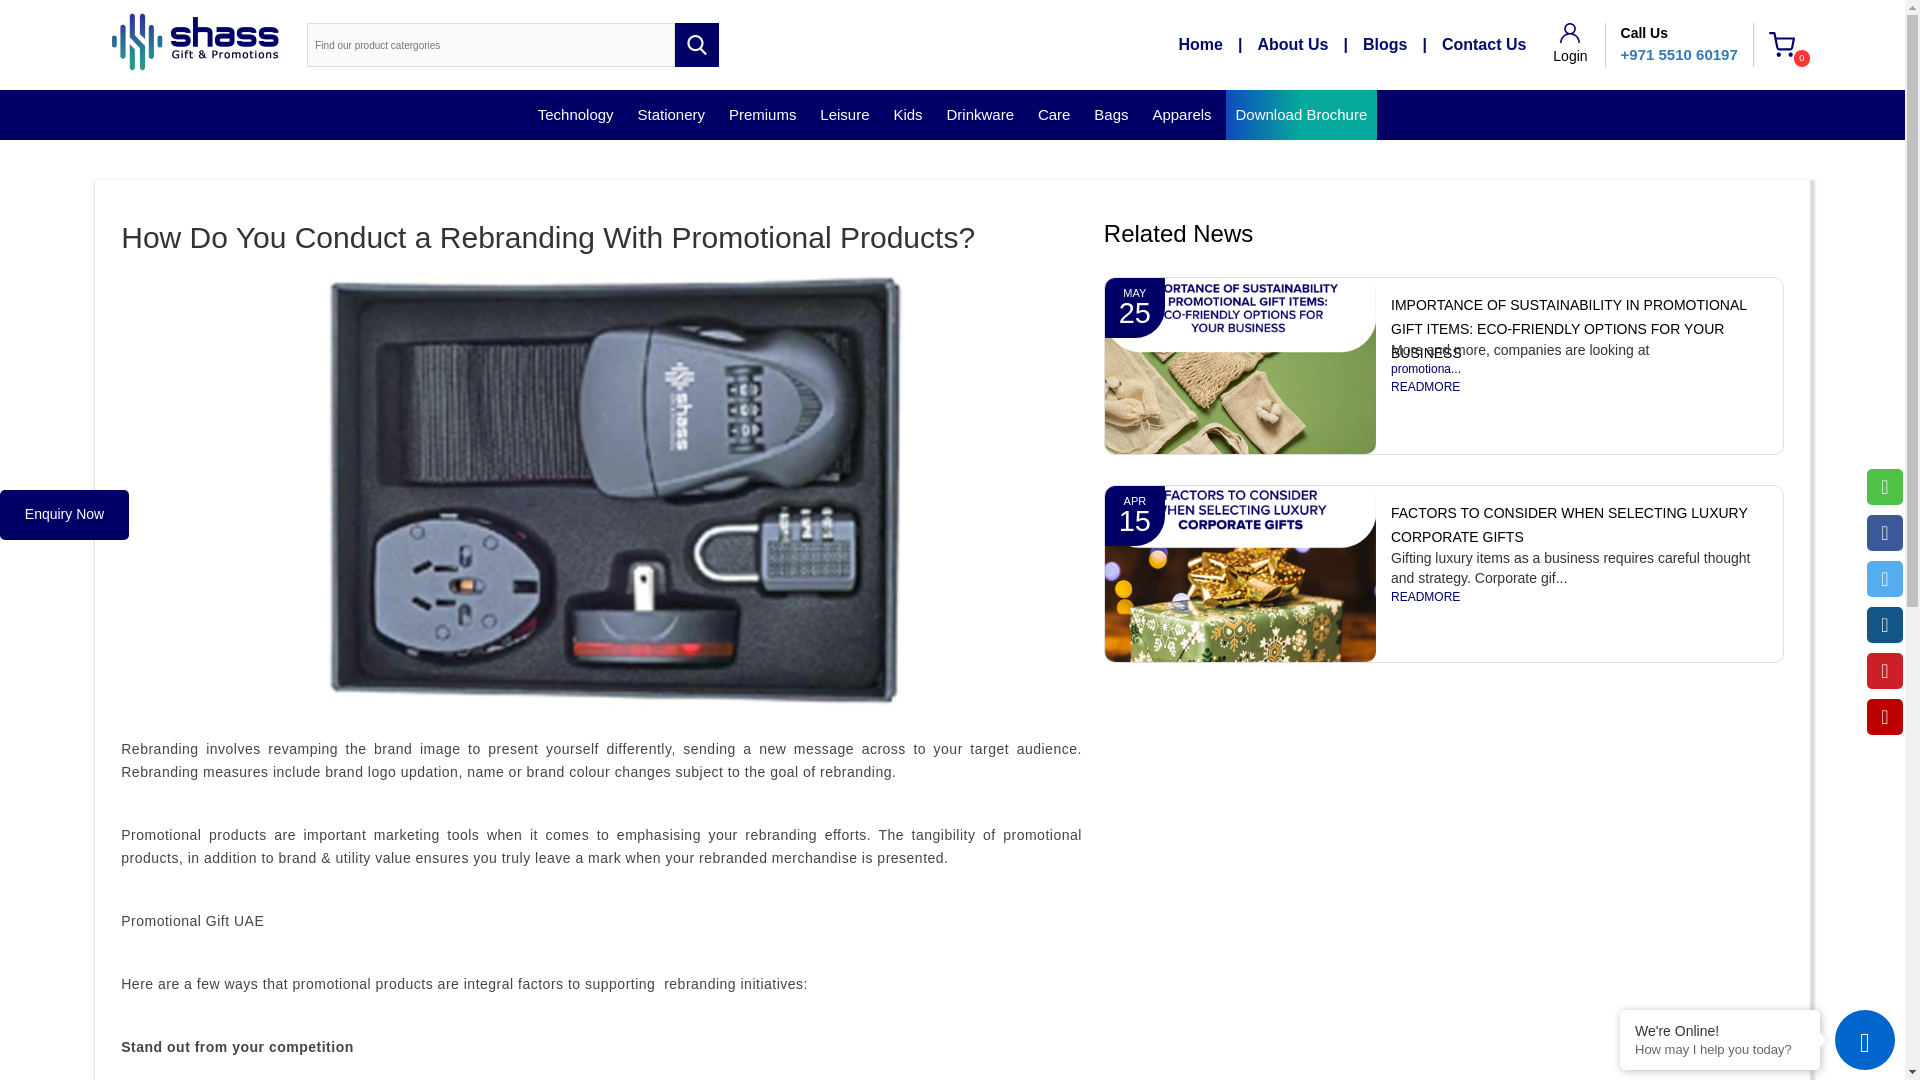  I want to click on Apparels, so click(1182, 114).